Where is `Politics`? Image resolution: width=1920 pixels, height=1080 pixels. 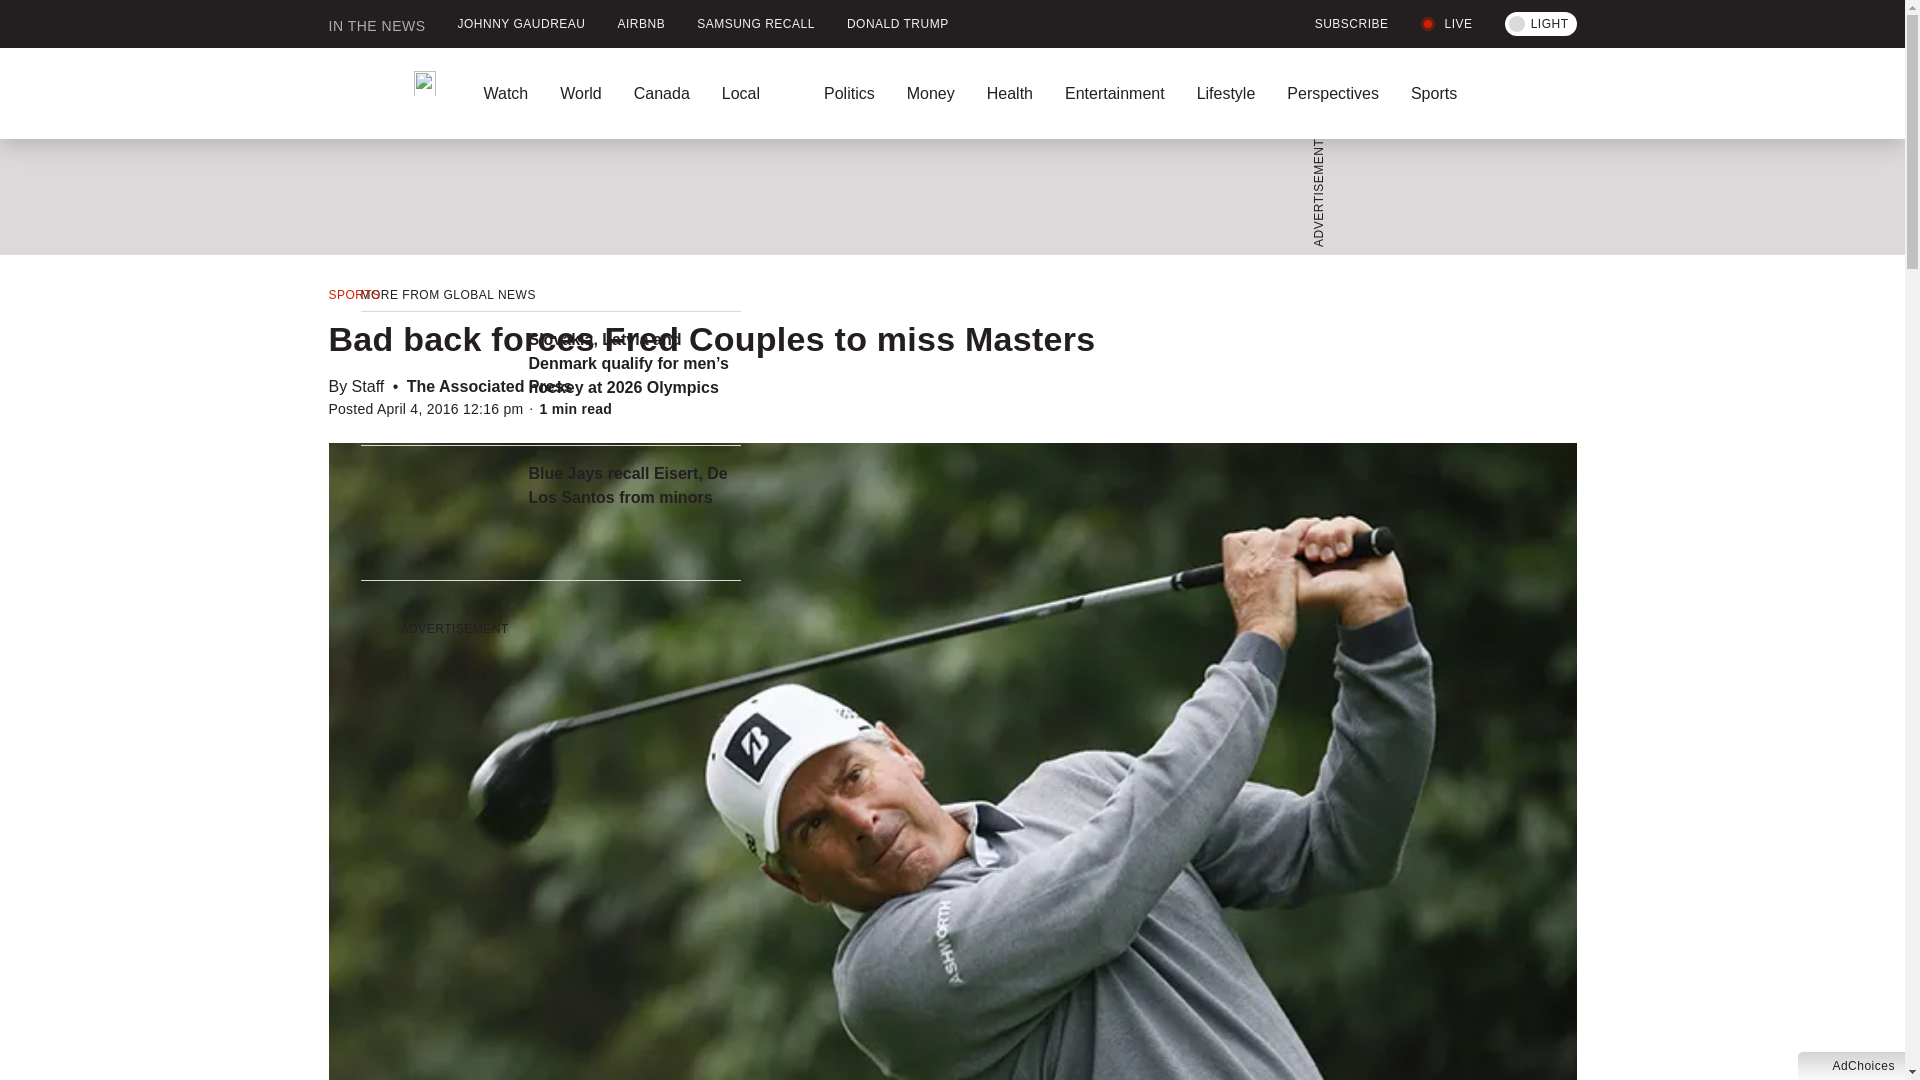 Politics is located at coordinates (849, 93).